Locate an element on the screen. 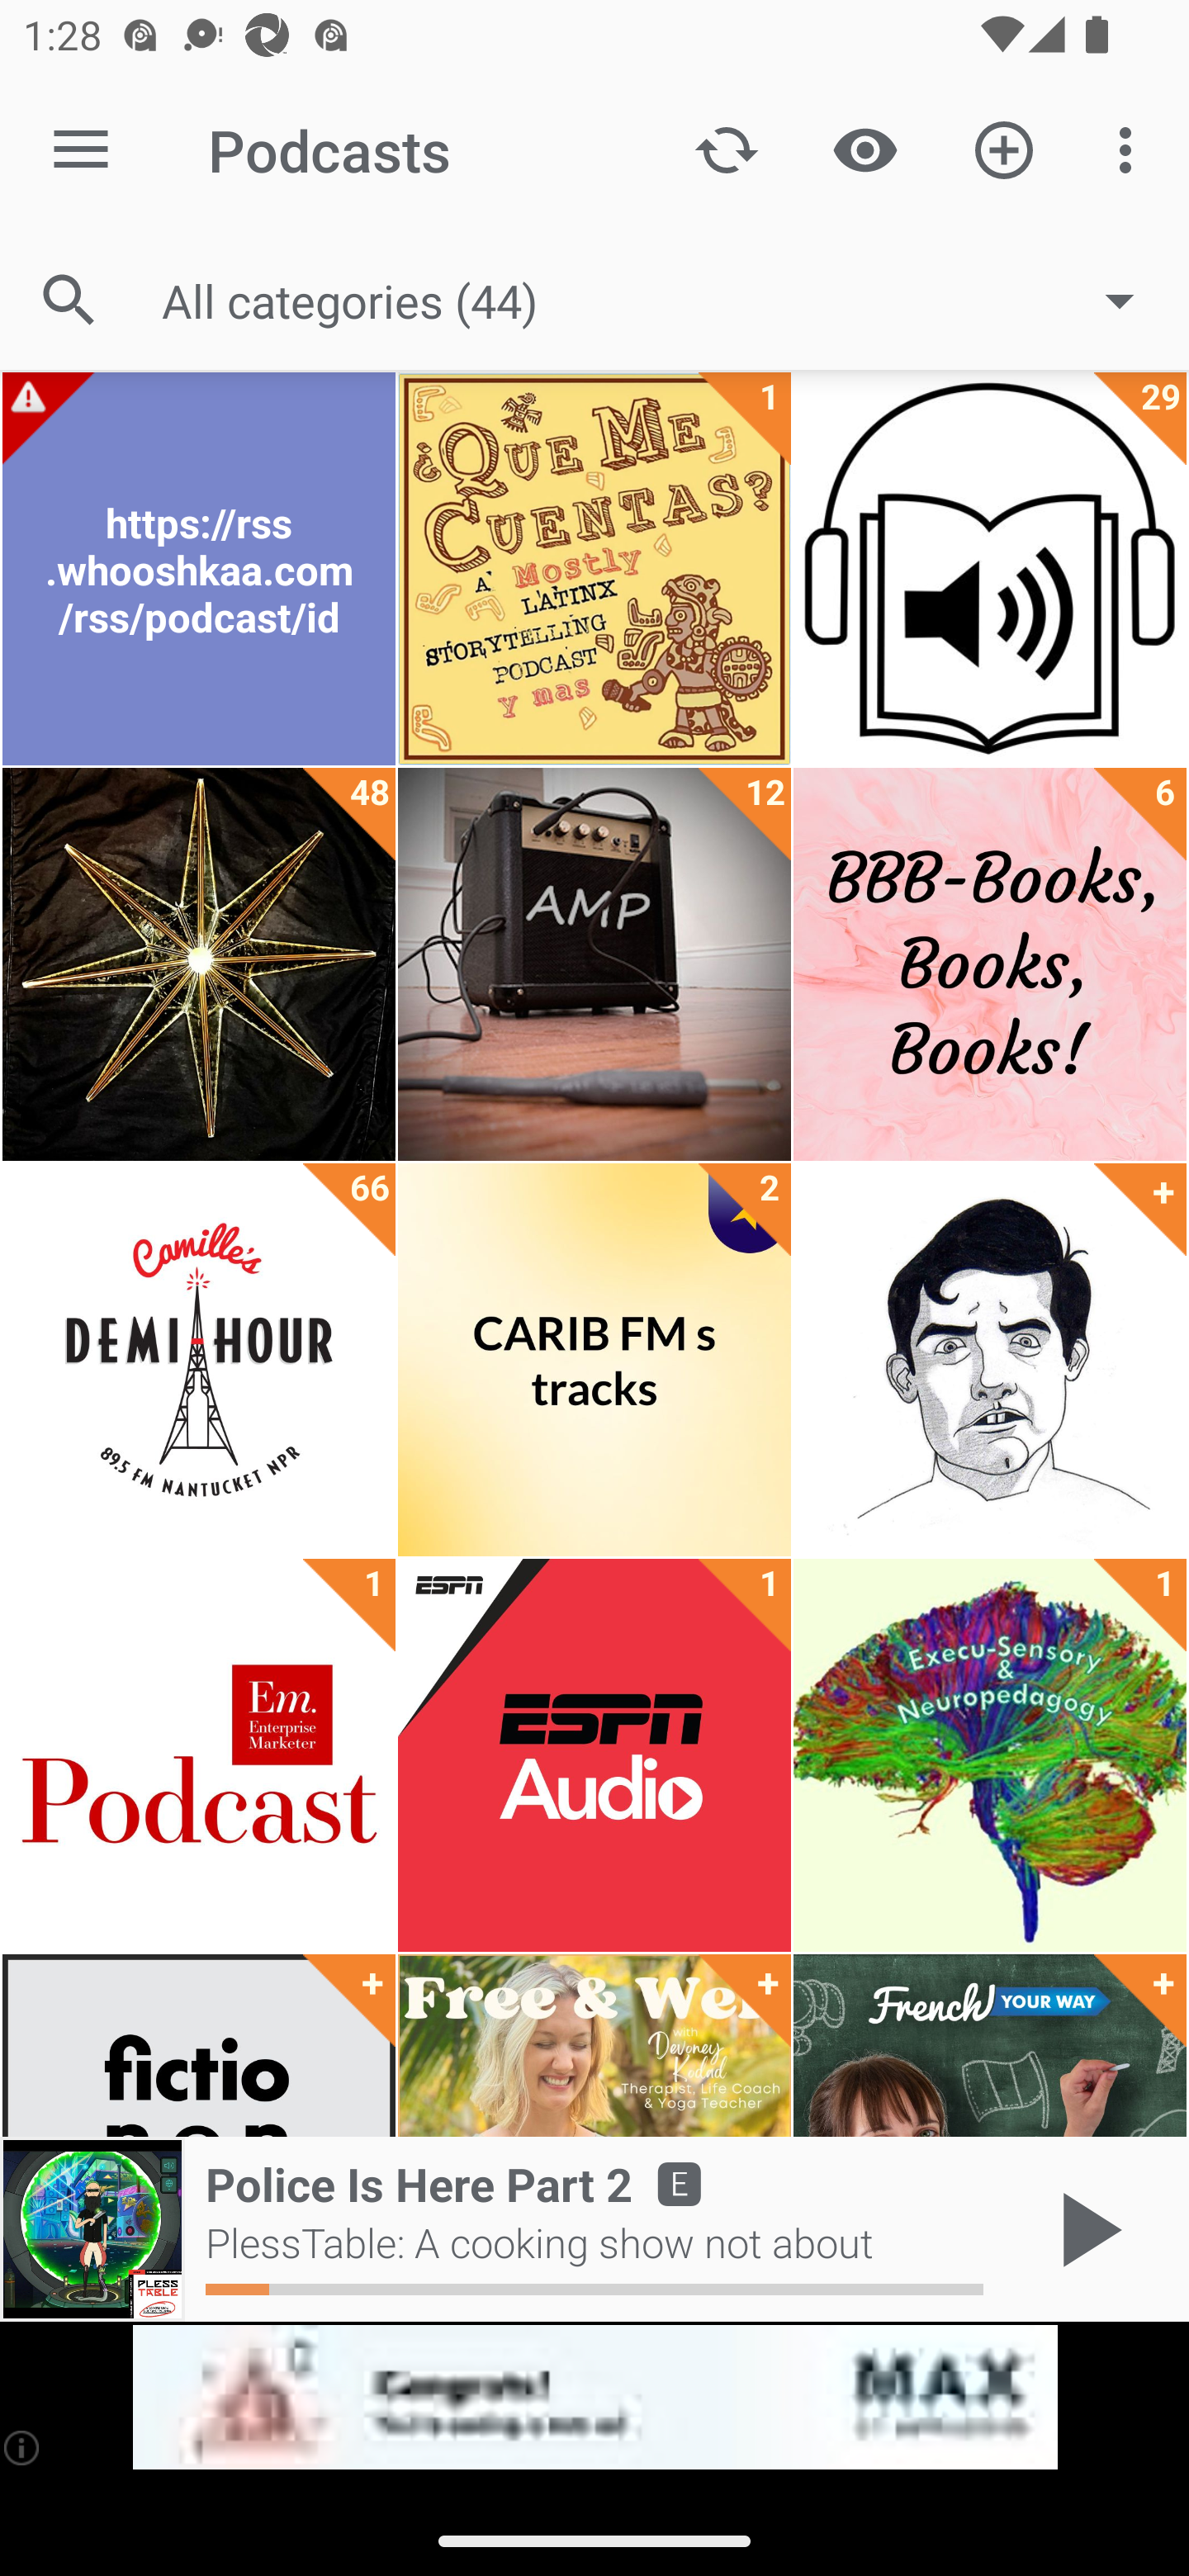  More options is located at coordinates (1131, 149).